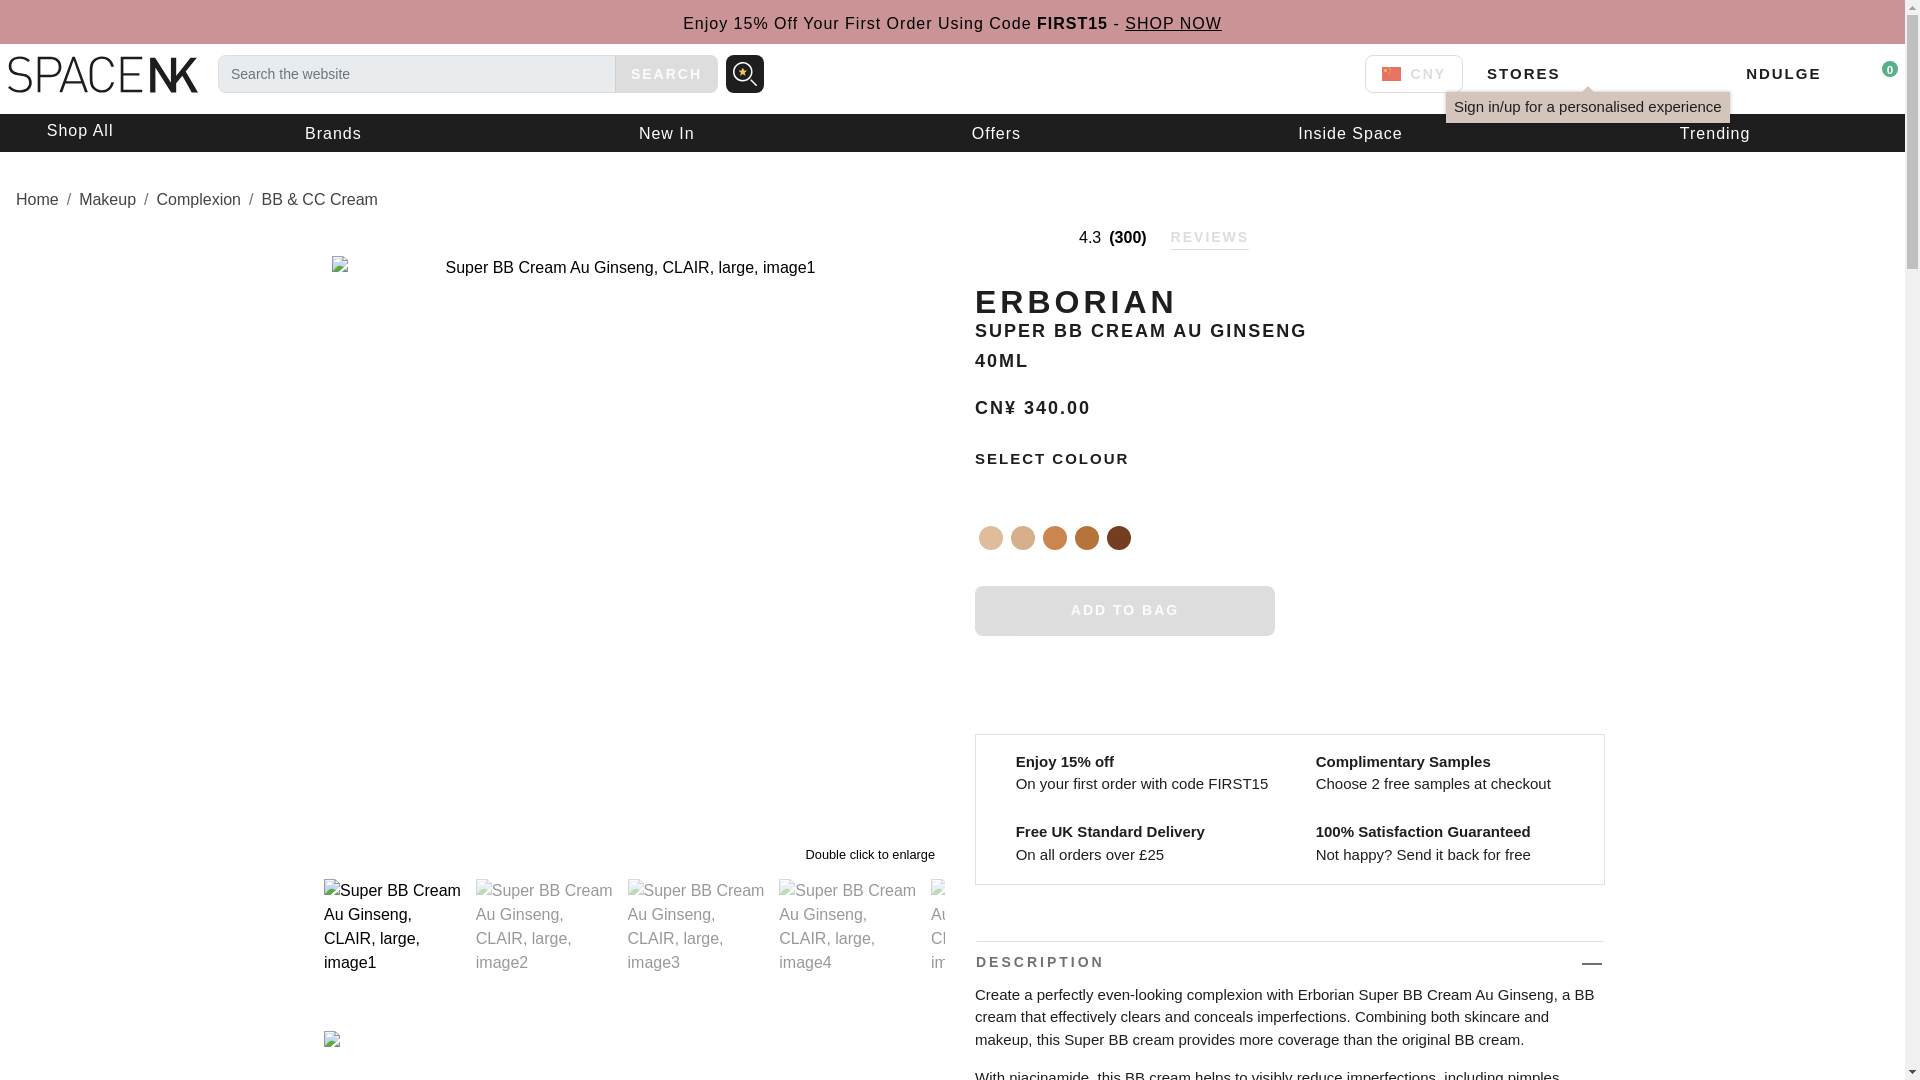 Image resolution: width=1920 pixels, height=1080 pixels. What do you see at coordinates (98, 72) in the screenshot?
I see `Space NK Home` at bounding box center [98, 72].